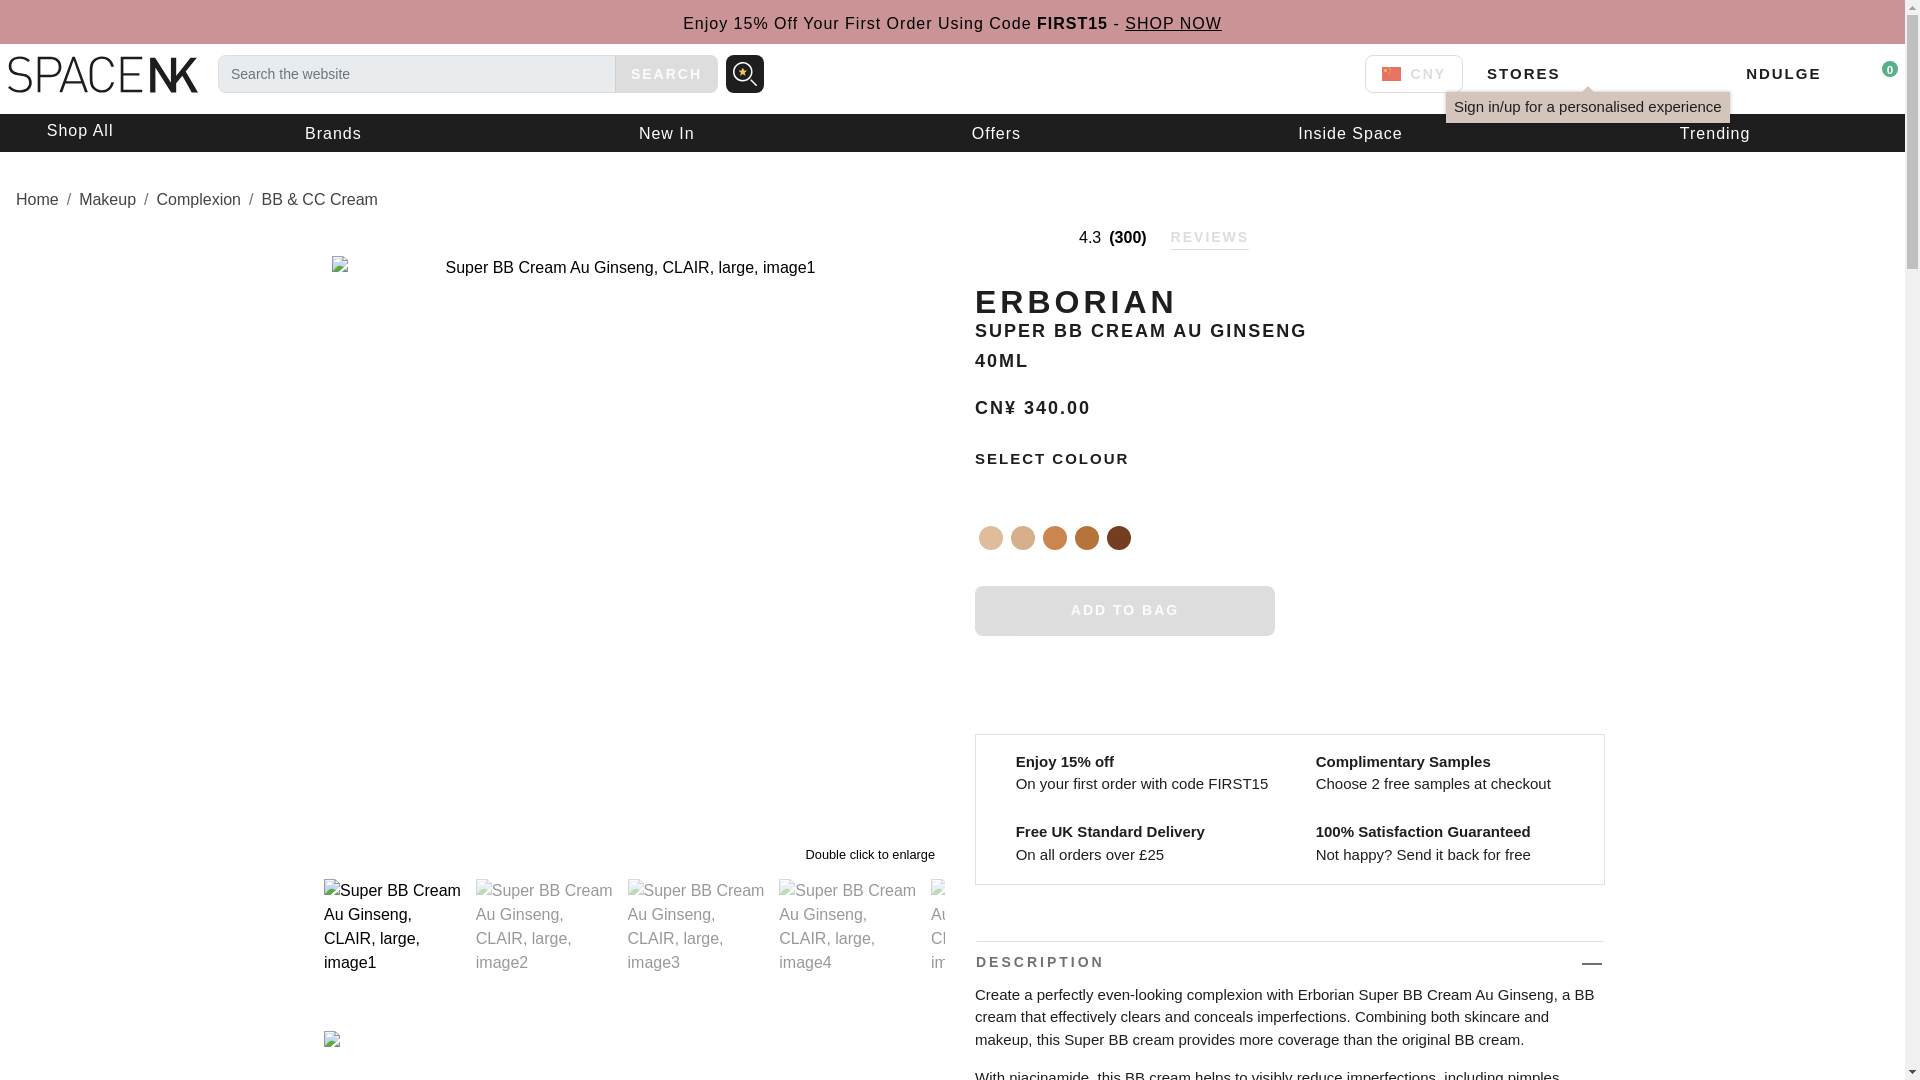 Image resolution: width=1920 pixels, height=1080 pixels. What do you see at coordinates (98, 72) in the screenshot?
I see `Space NK Home` at bounding box center [98, 72].